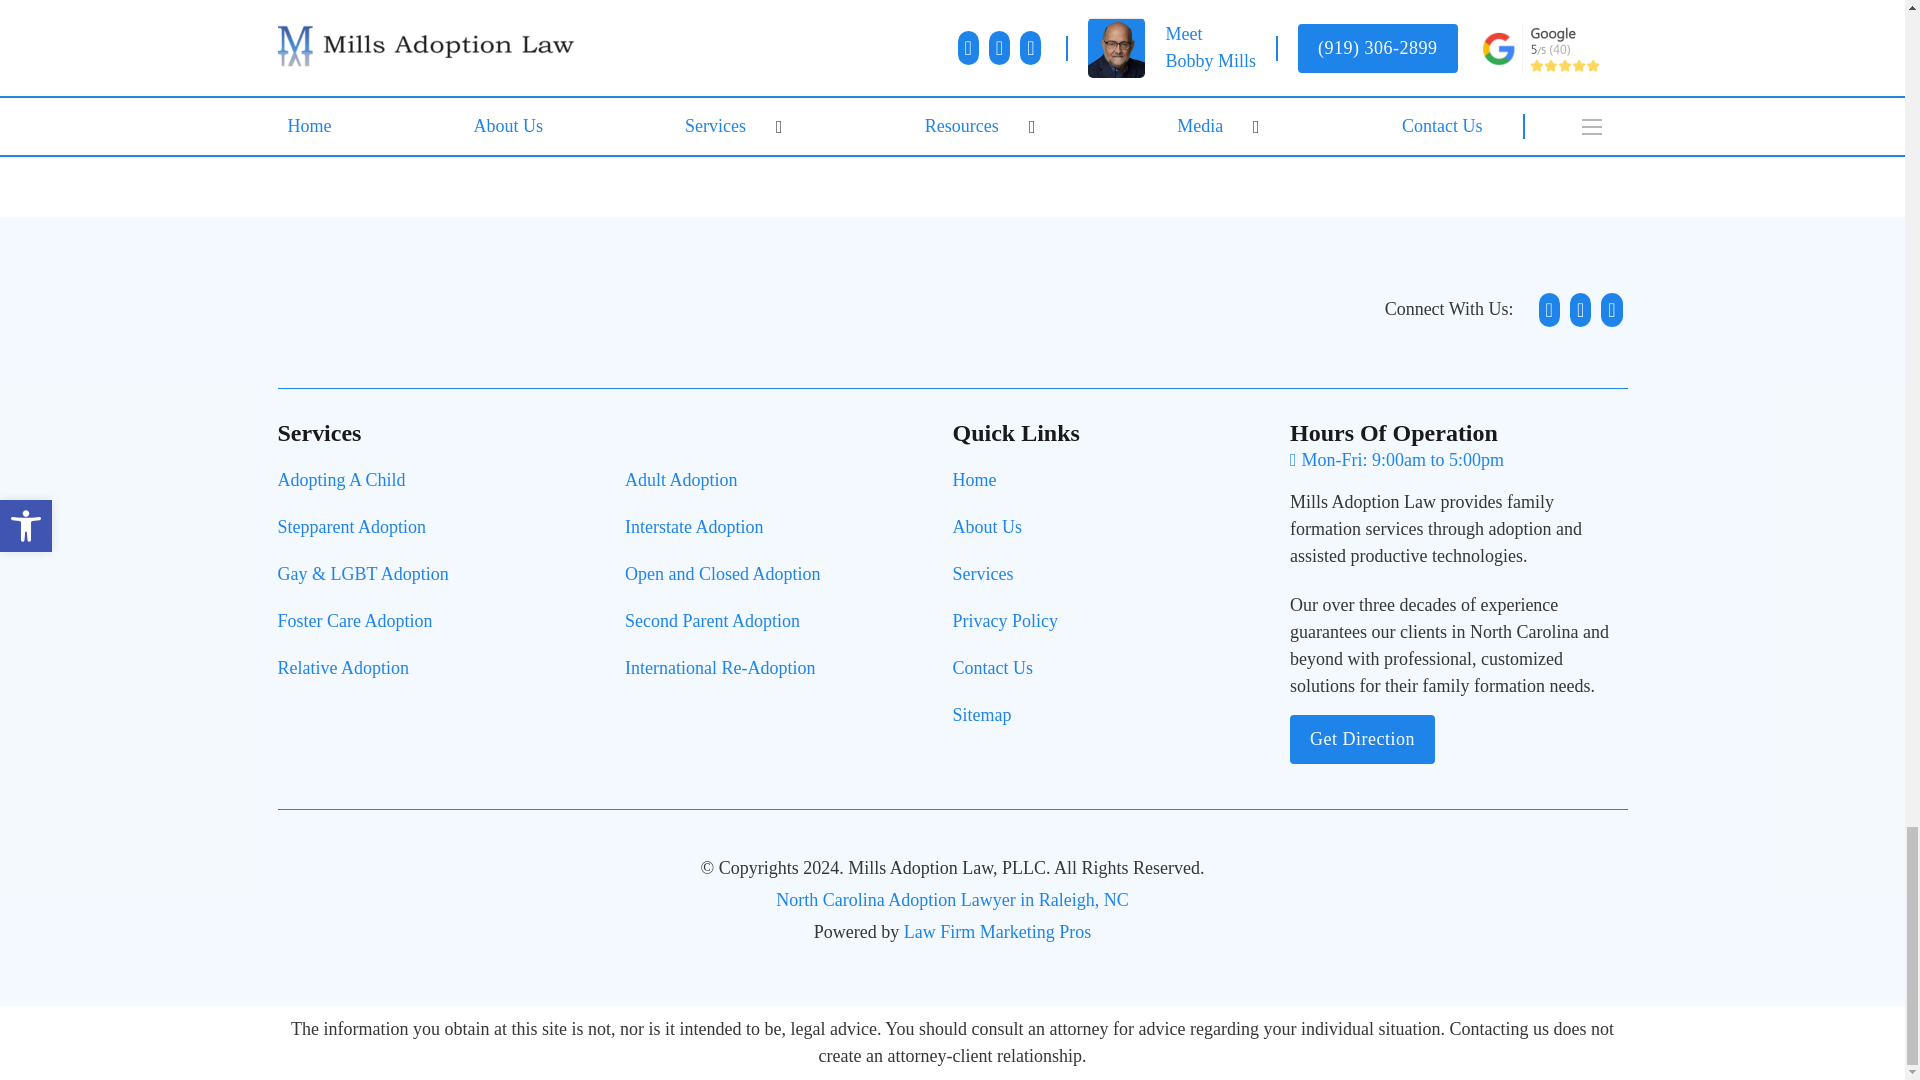  What do you see at coordinates (1580, 310) in the screenshot?
I see `Linkedin` at bounding box center [1580, 310].